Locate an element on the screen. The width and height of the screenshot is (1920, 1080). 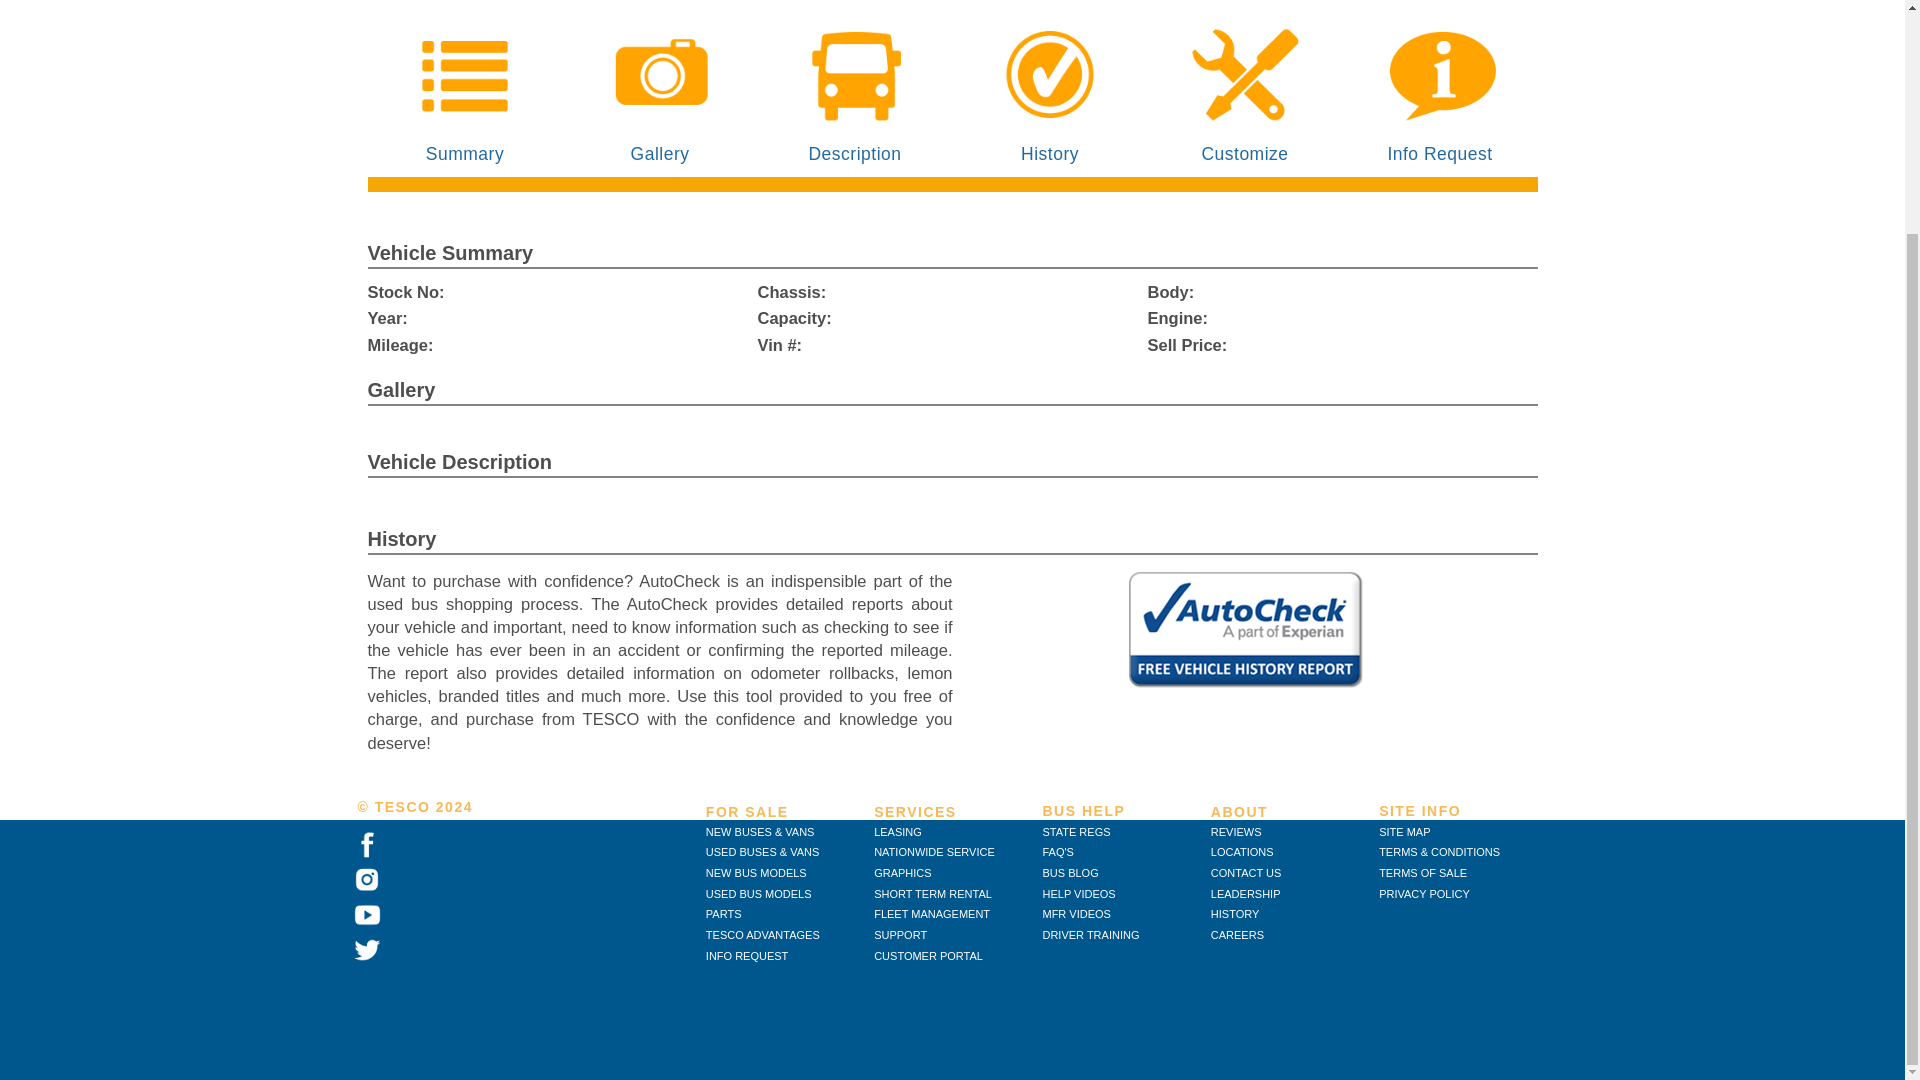
Description is located at coordinates (855, 94).